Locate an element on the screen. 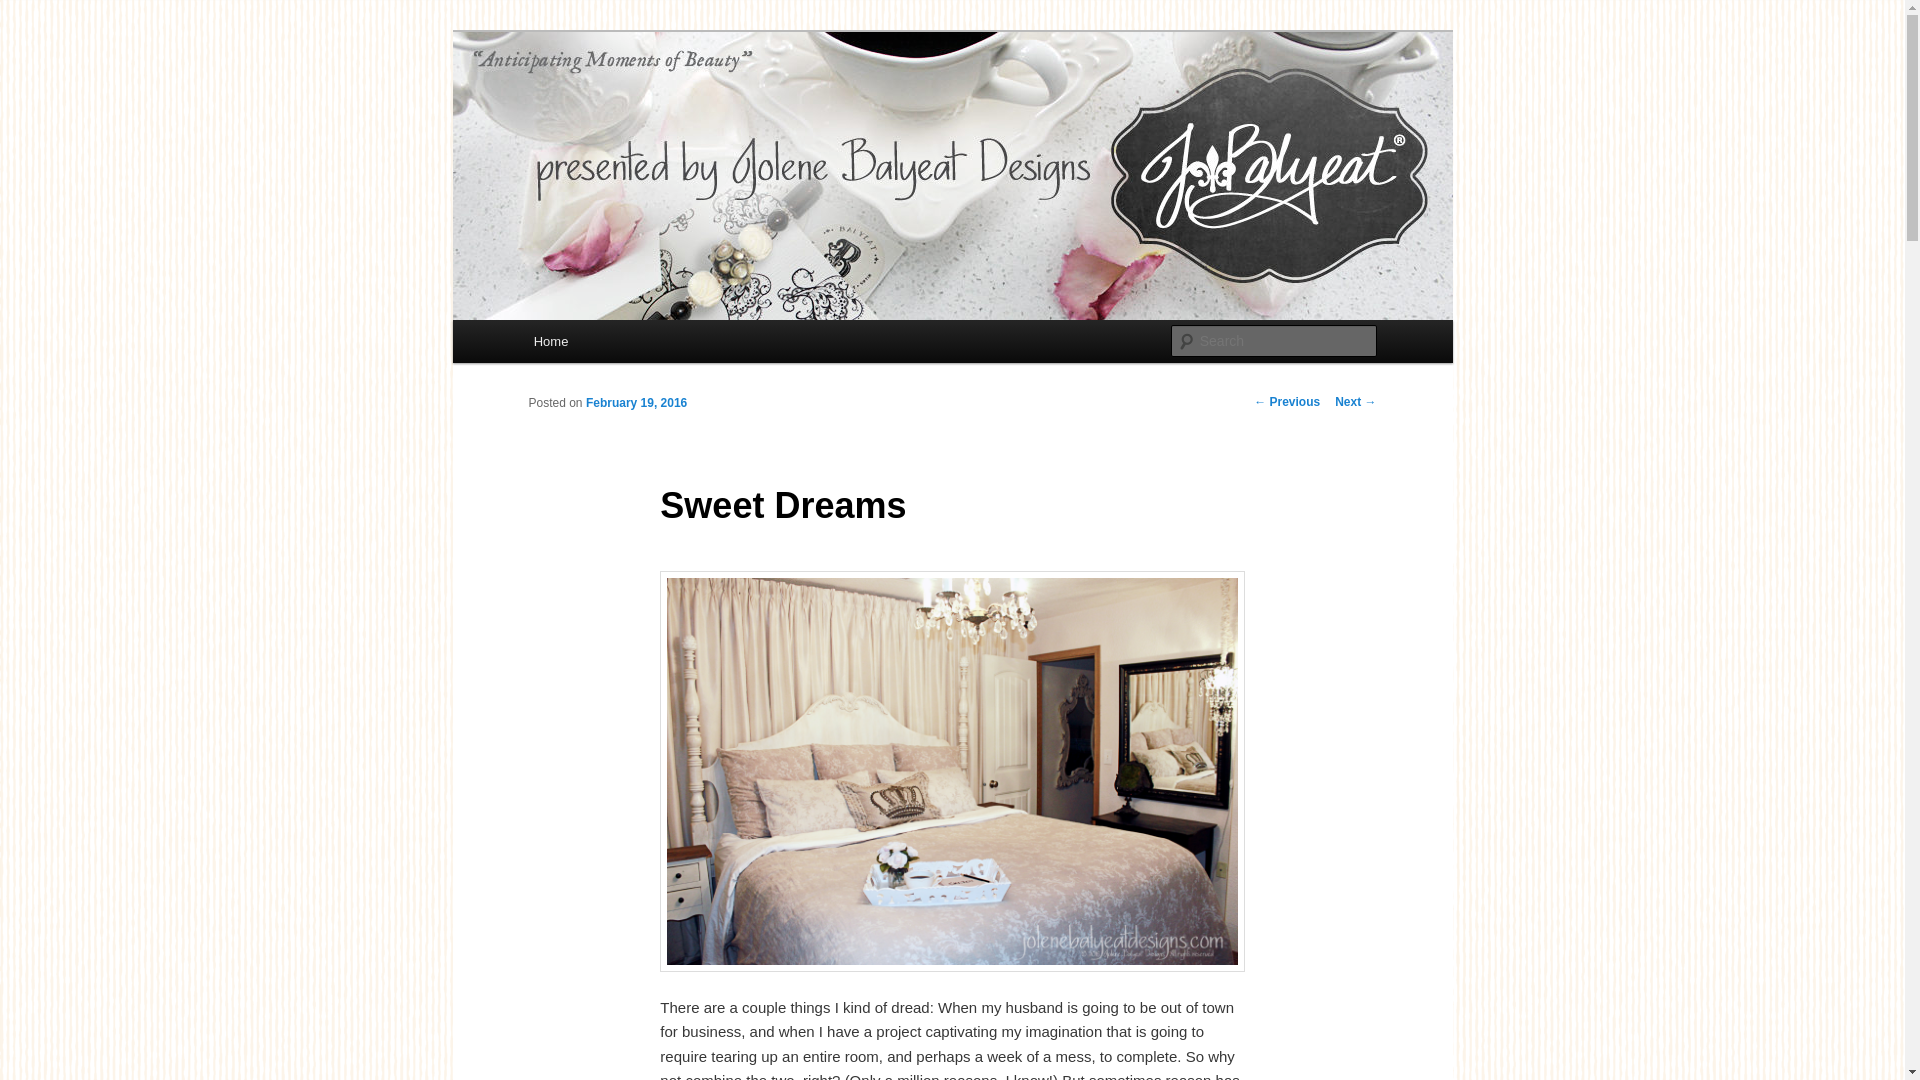 The height and width of the screenshot is (1080, 1920). Jolene Balyeat Designs is located at coordinates (695, 104).